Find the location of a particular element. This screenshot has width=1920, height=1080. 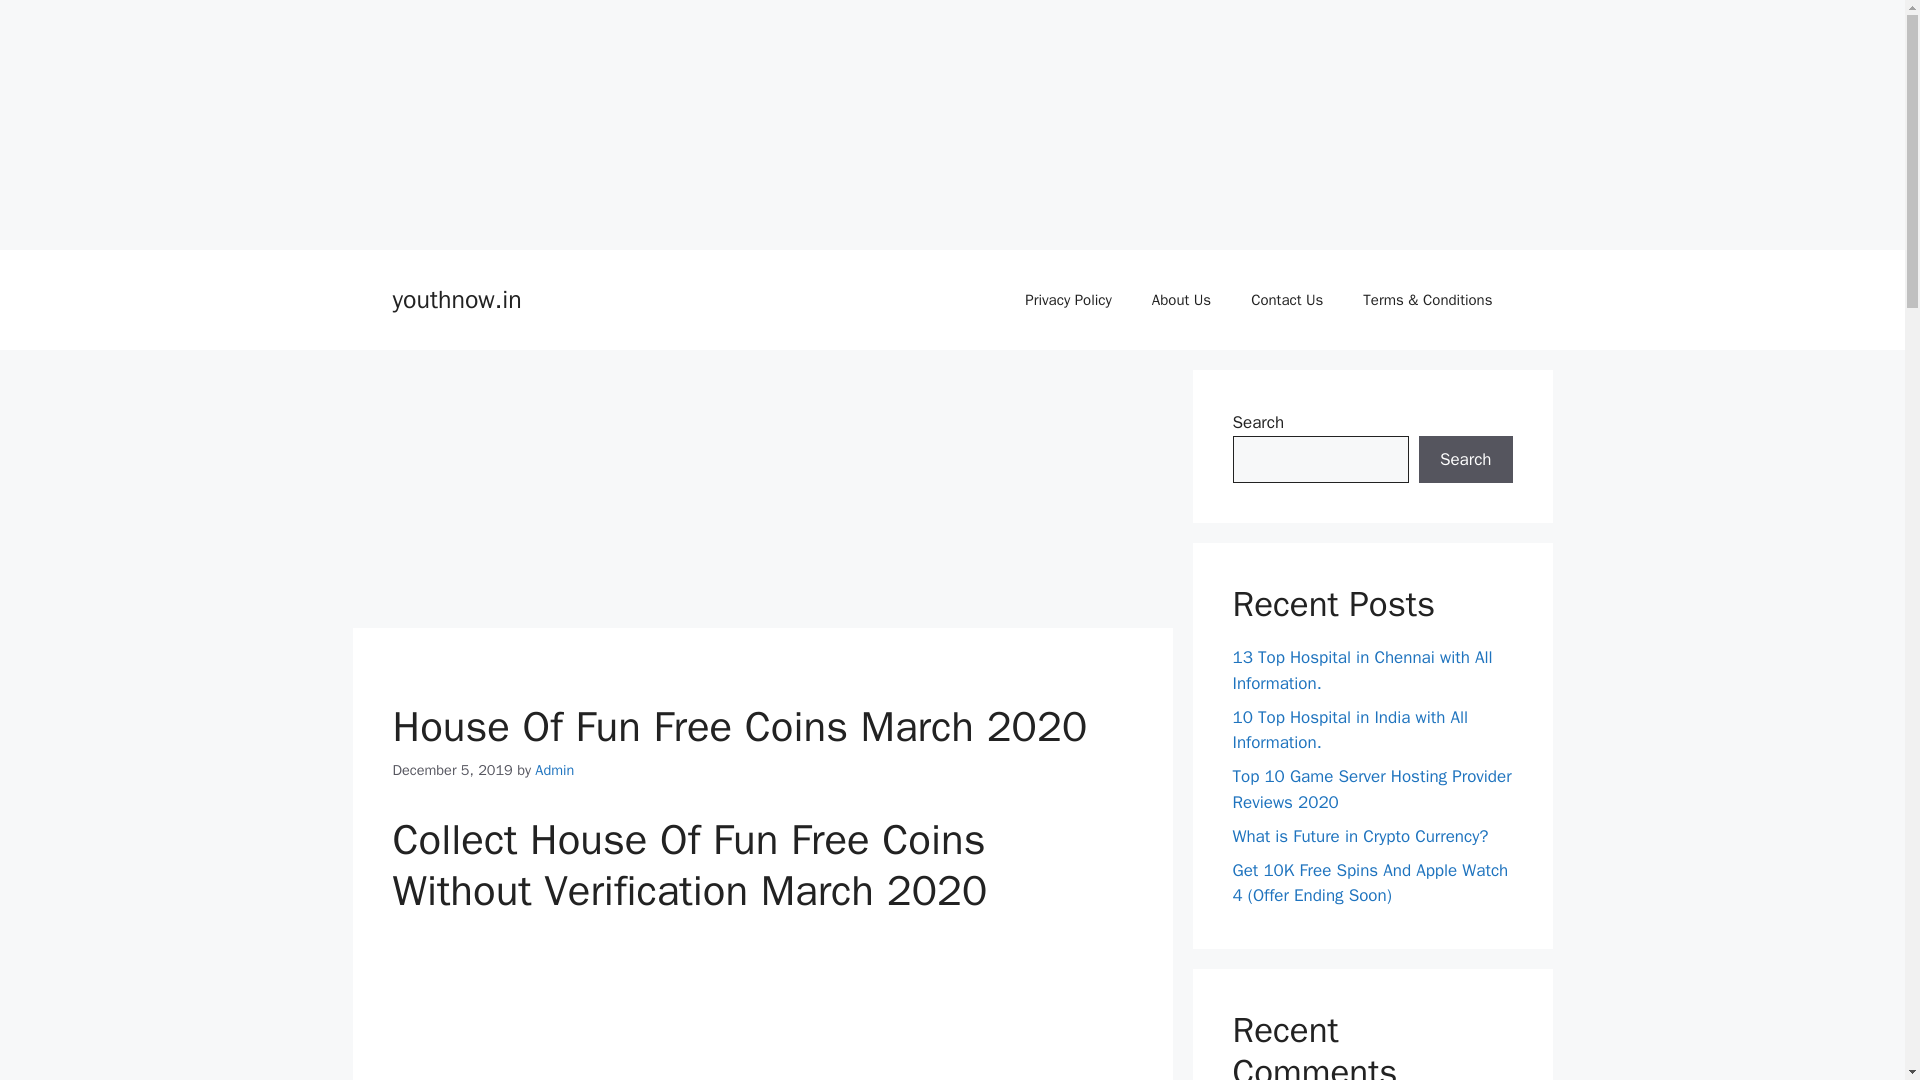

Search is located at coordinates (1465, 460).